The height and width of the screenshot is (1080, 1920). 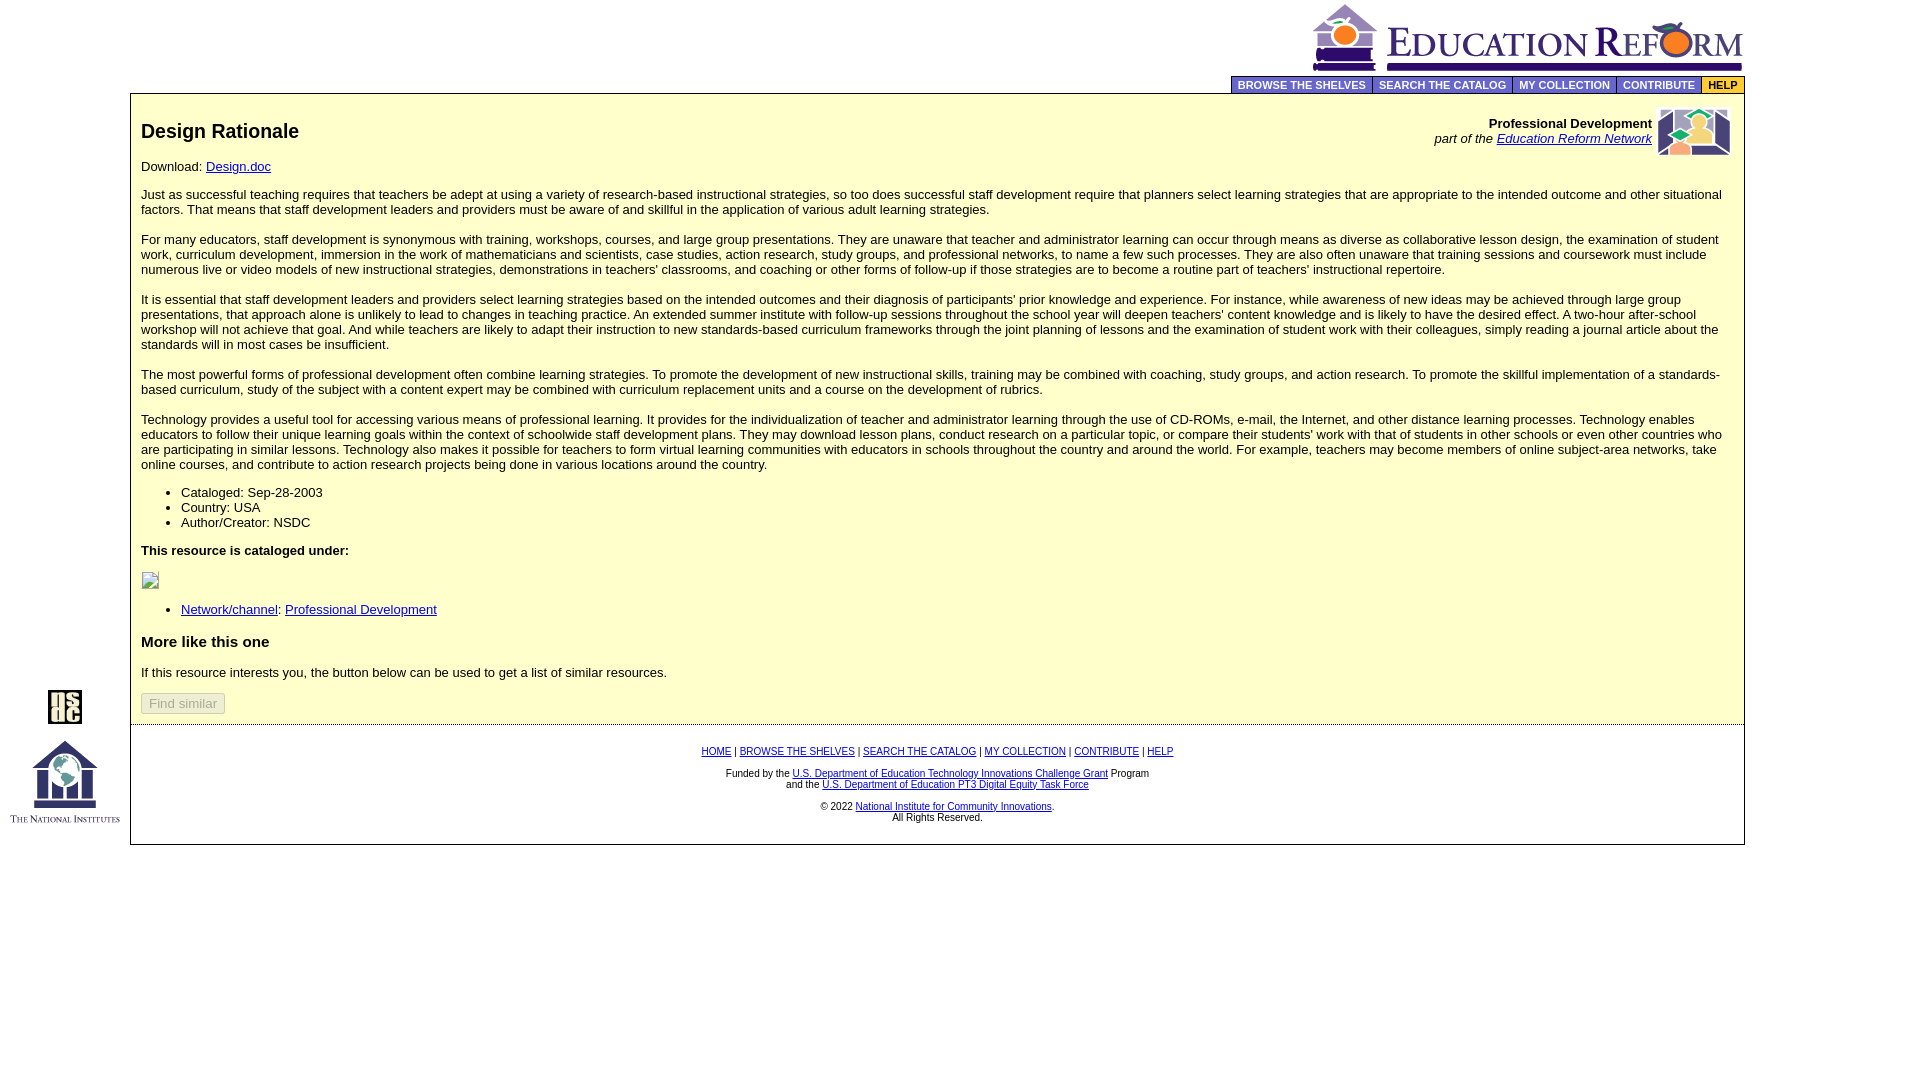 I want to click on Education Reform Network, so click(x=1574, y=138).